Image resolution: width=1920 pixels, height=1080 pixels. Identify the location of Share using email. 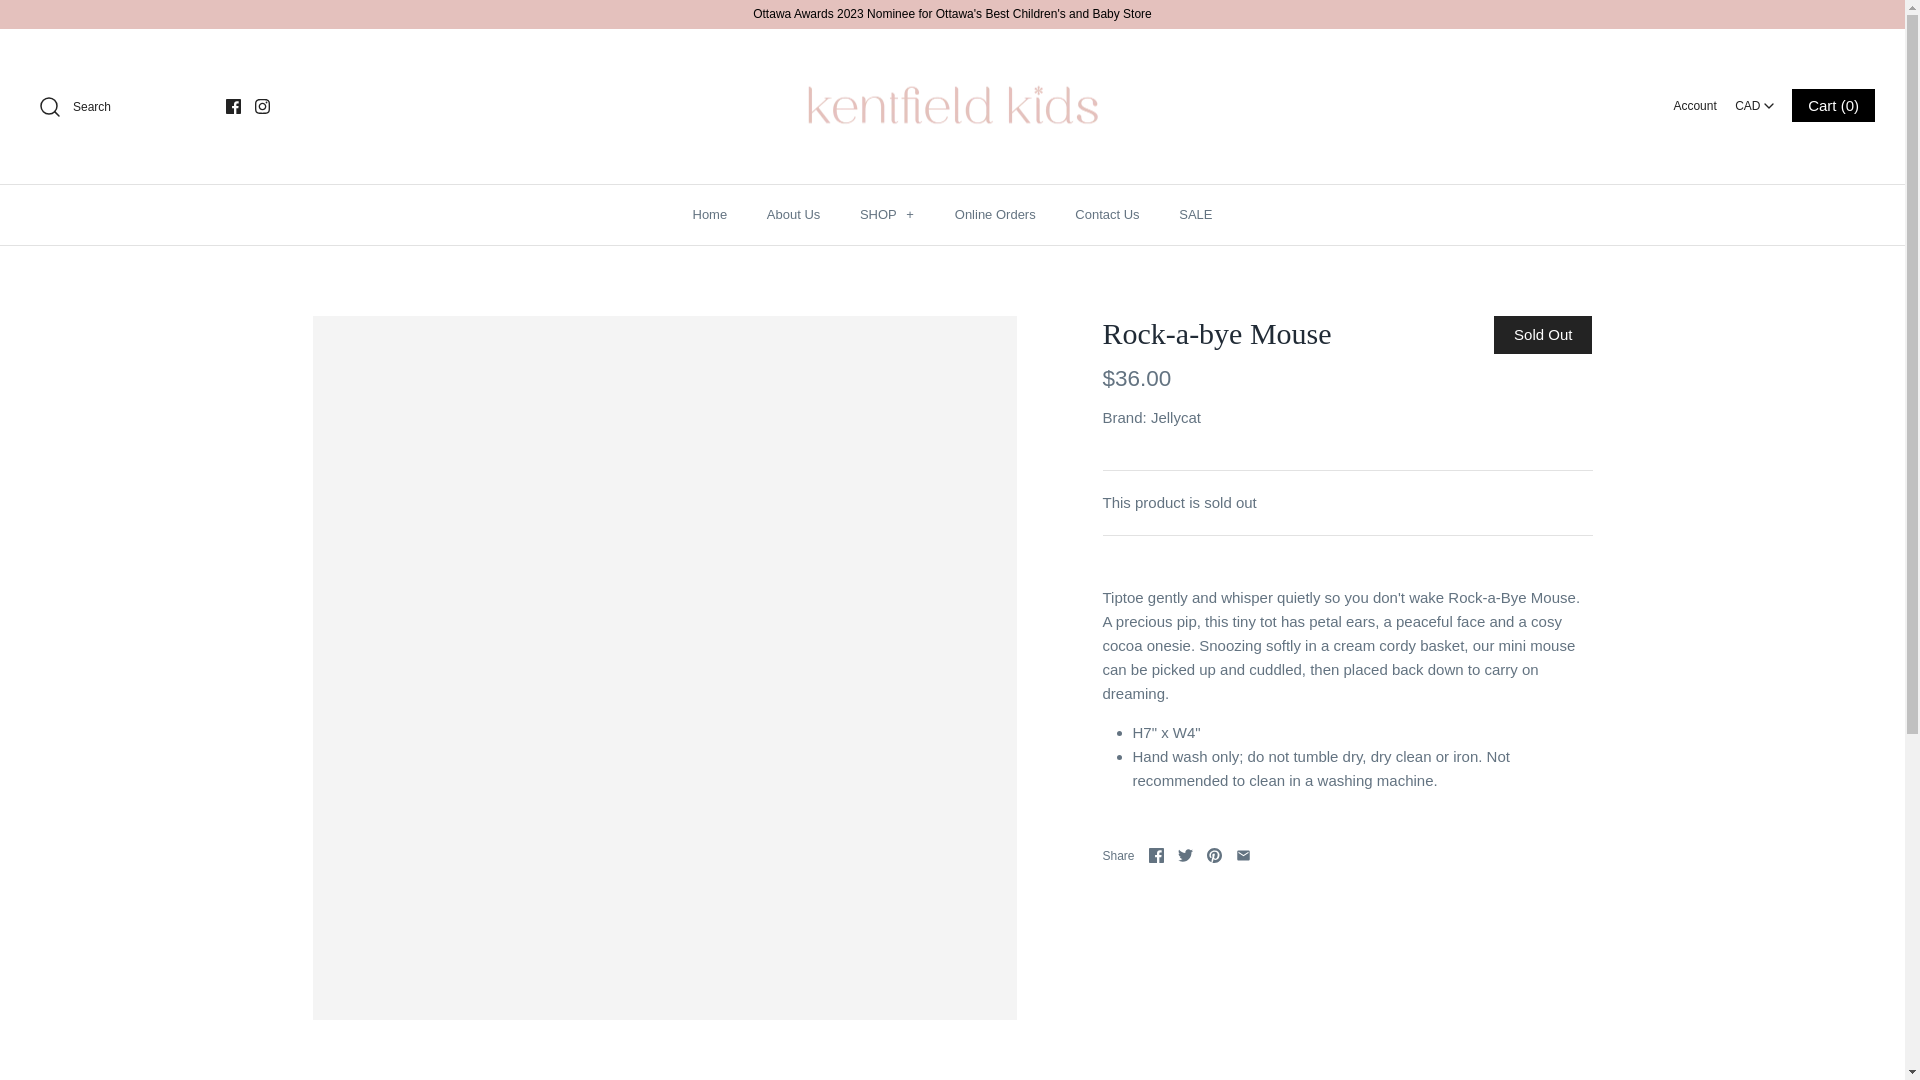
(1244, 854).